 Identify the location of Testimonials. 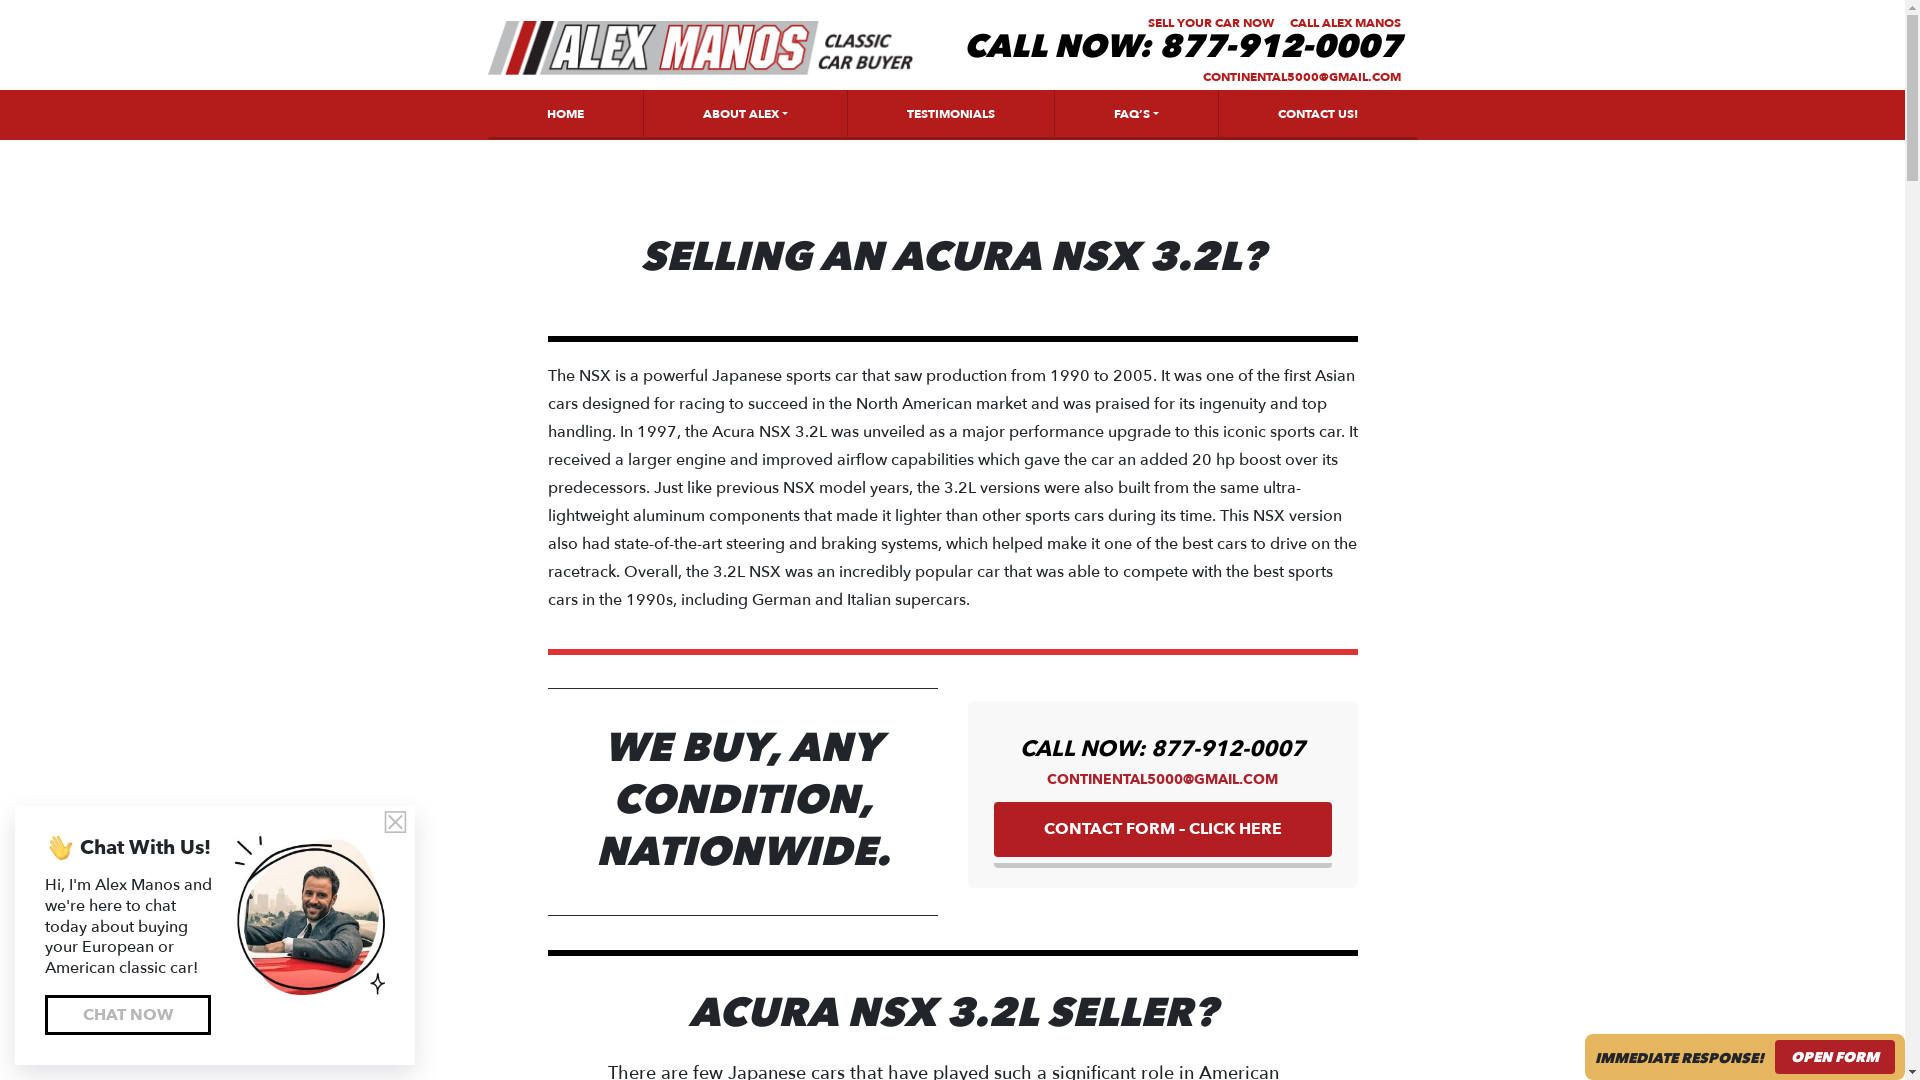
(950, 114).